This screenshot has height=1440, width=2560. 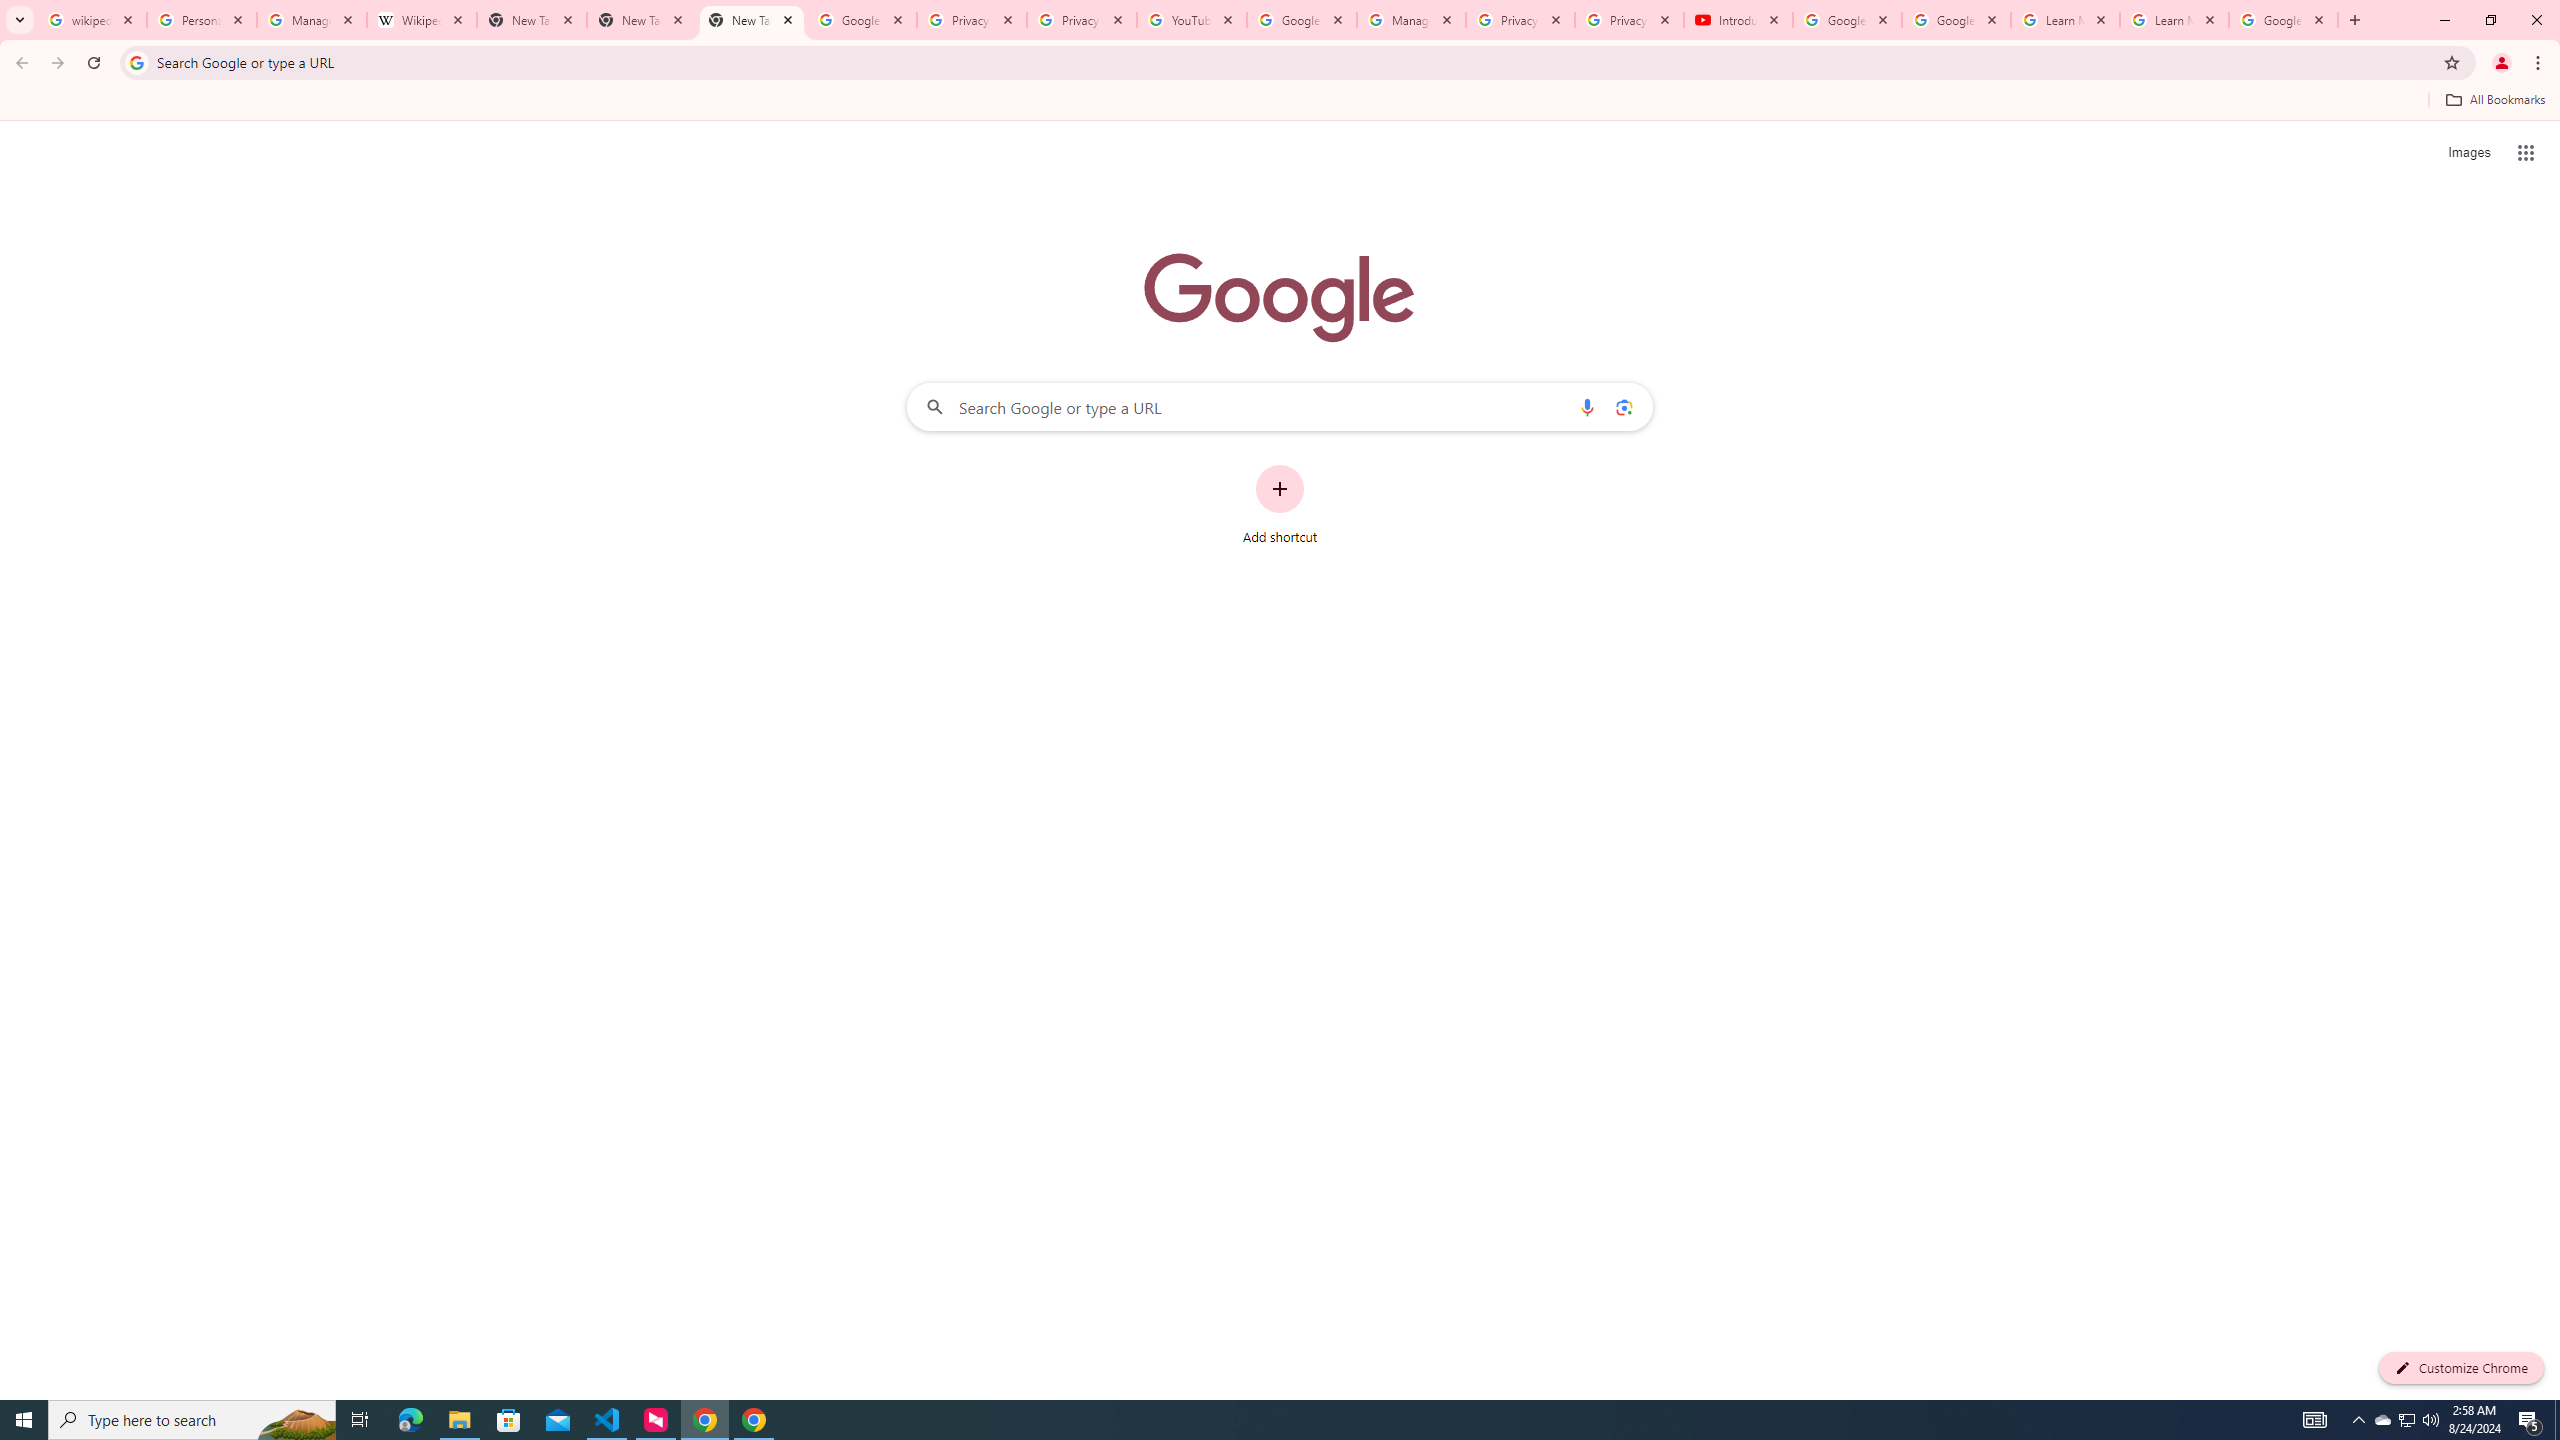 What do you see at coordinates (2494, 100) in the screenshot?
I see `All Bookmarks` at bounding box center [2494, 100].